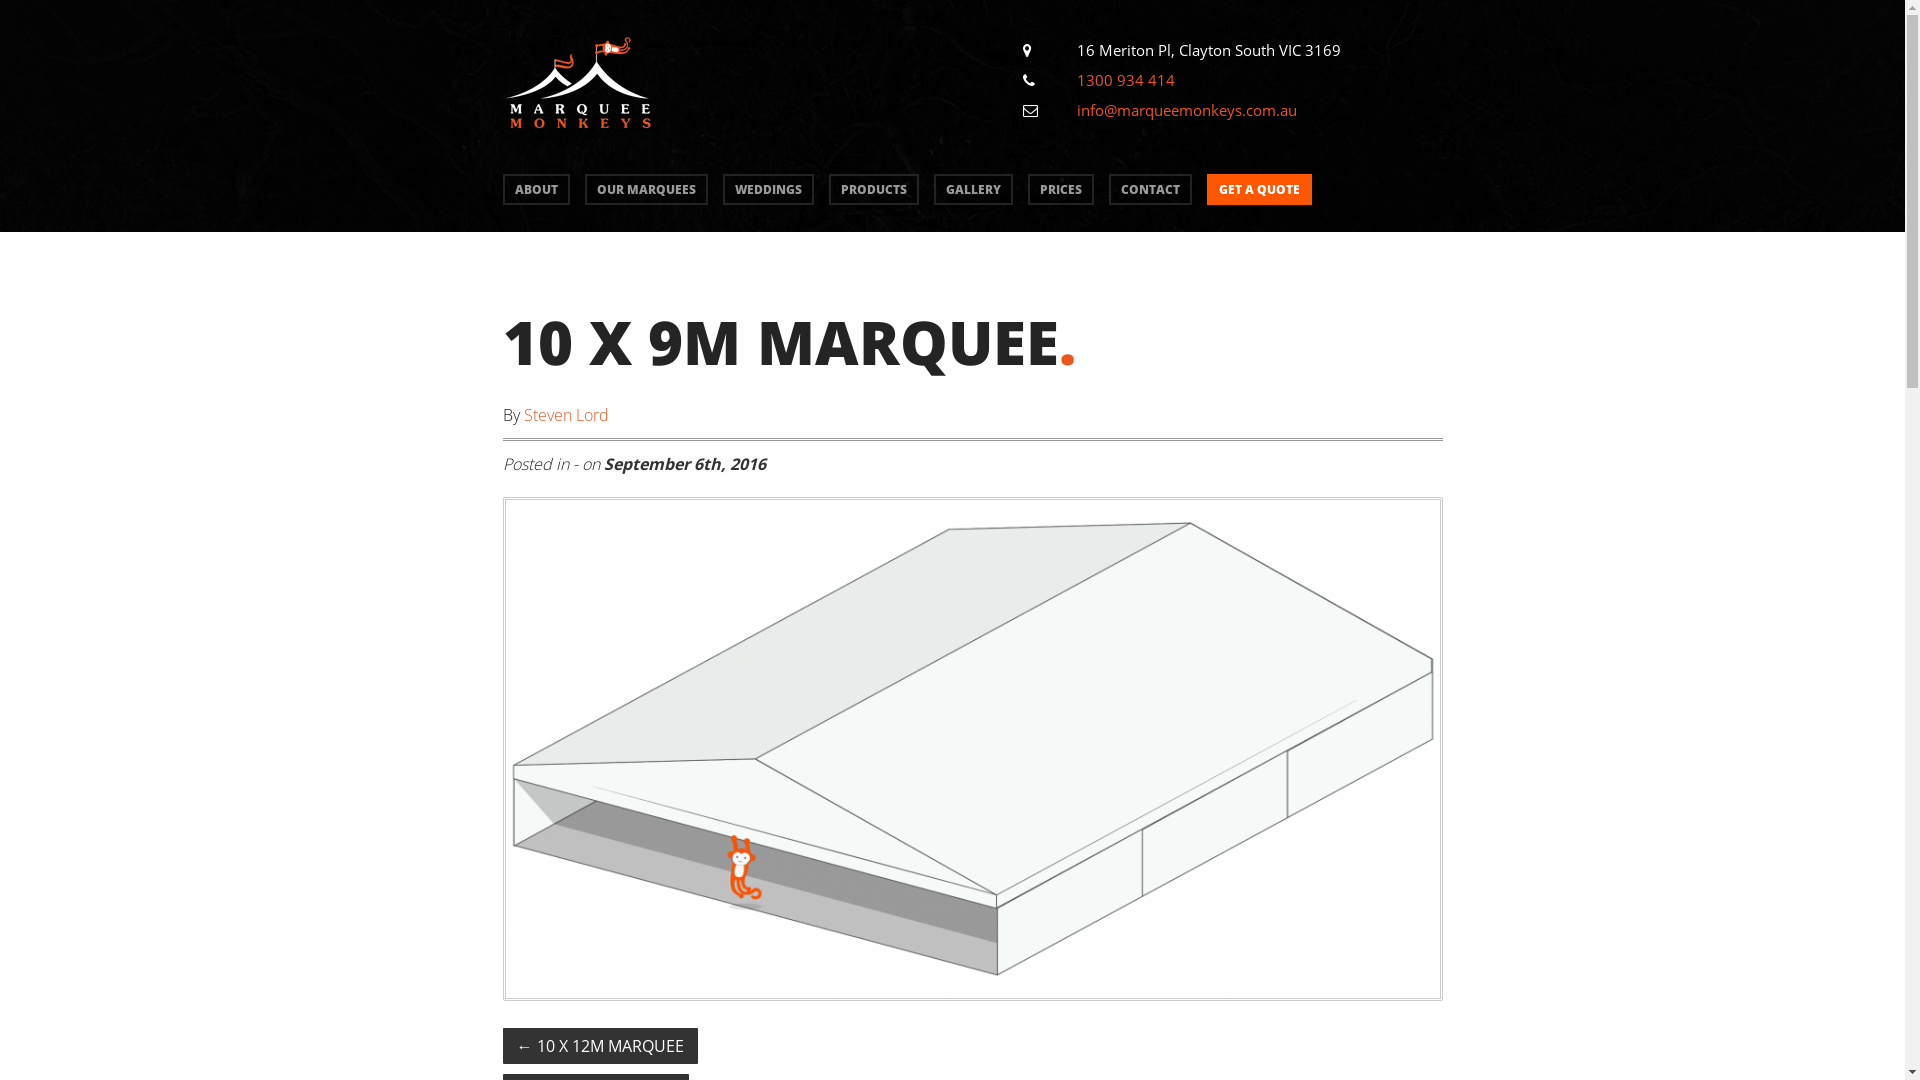  Describe the element at coordinates (1061, 190) in the screenshot. I see `PRICES` at that location.